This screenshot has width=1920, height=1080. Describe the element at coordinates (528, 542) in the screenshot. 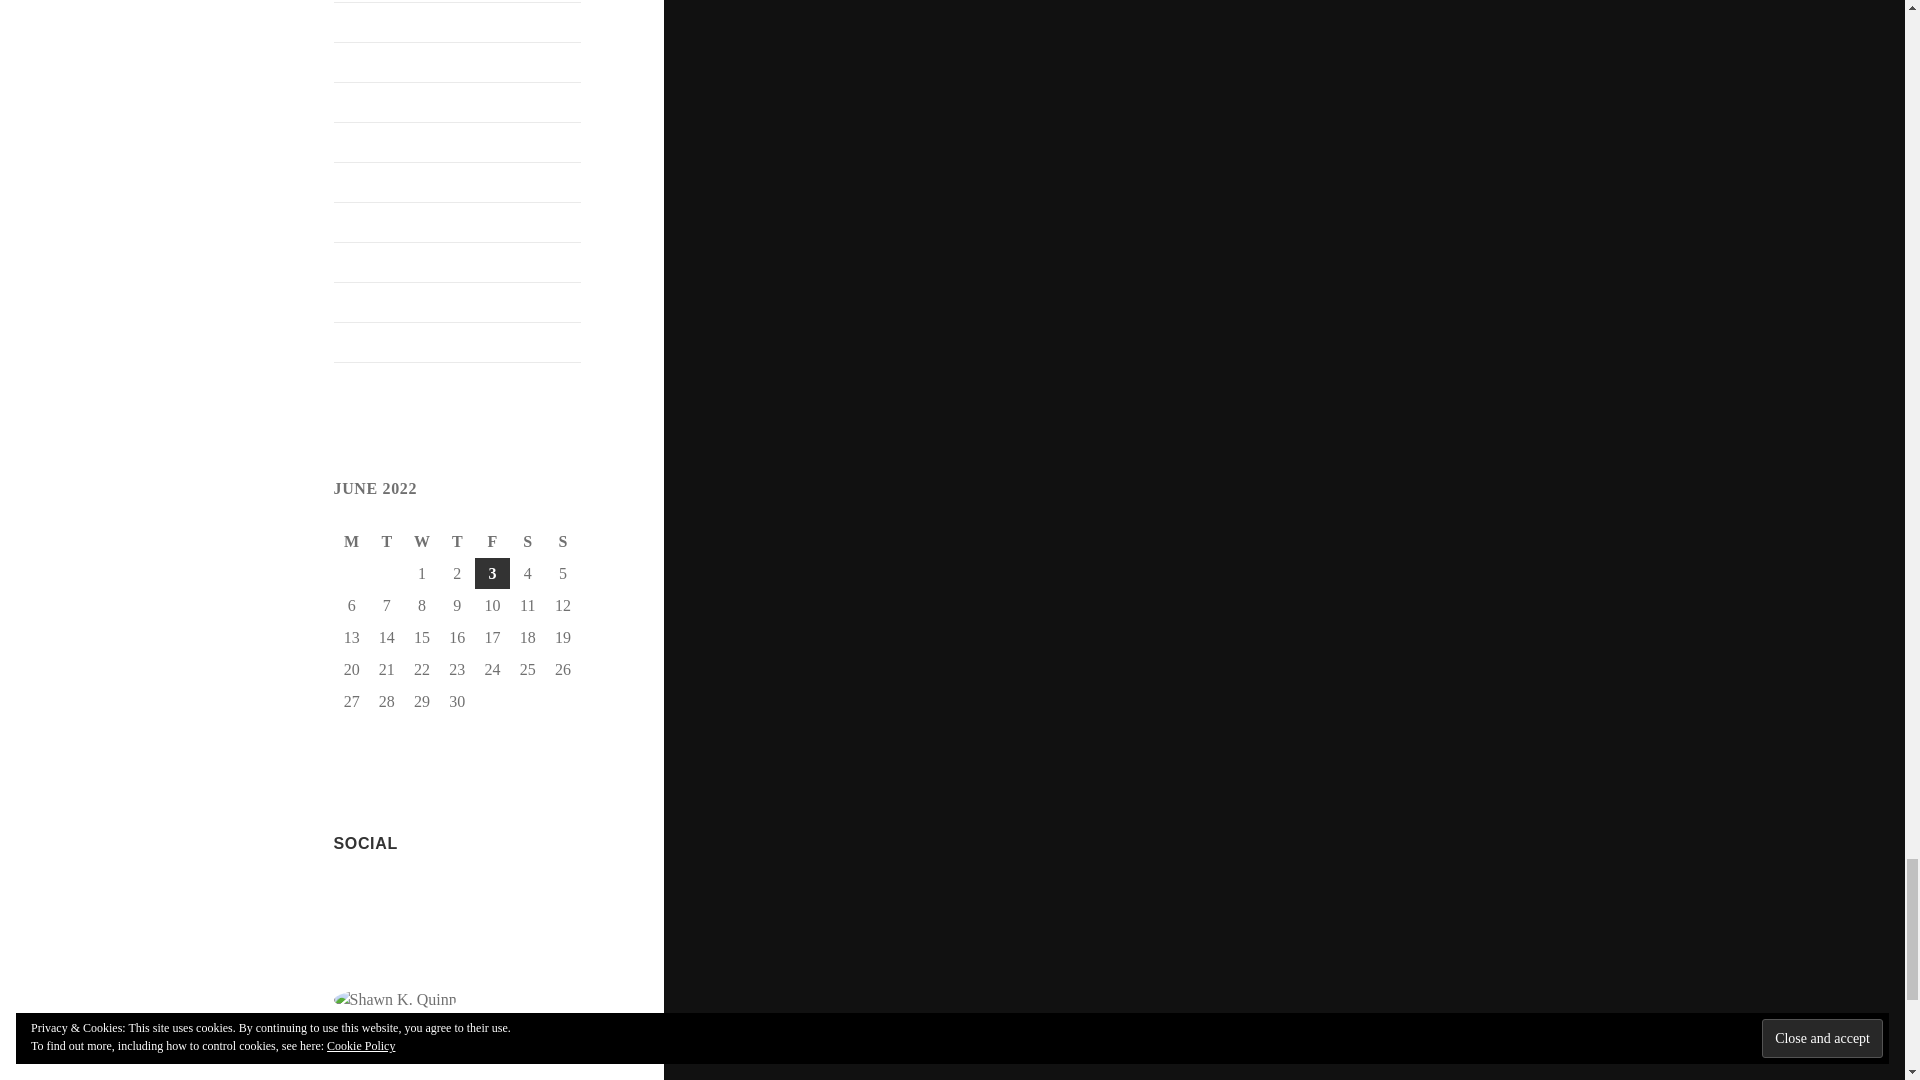

I see `Saturday` at that location.